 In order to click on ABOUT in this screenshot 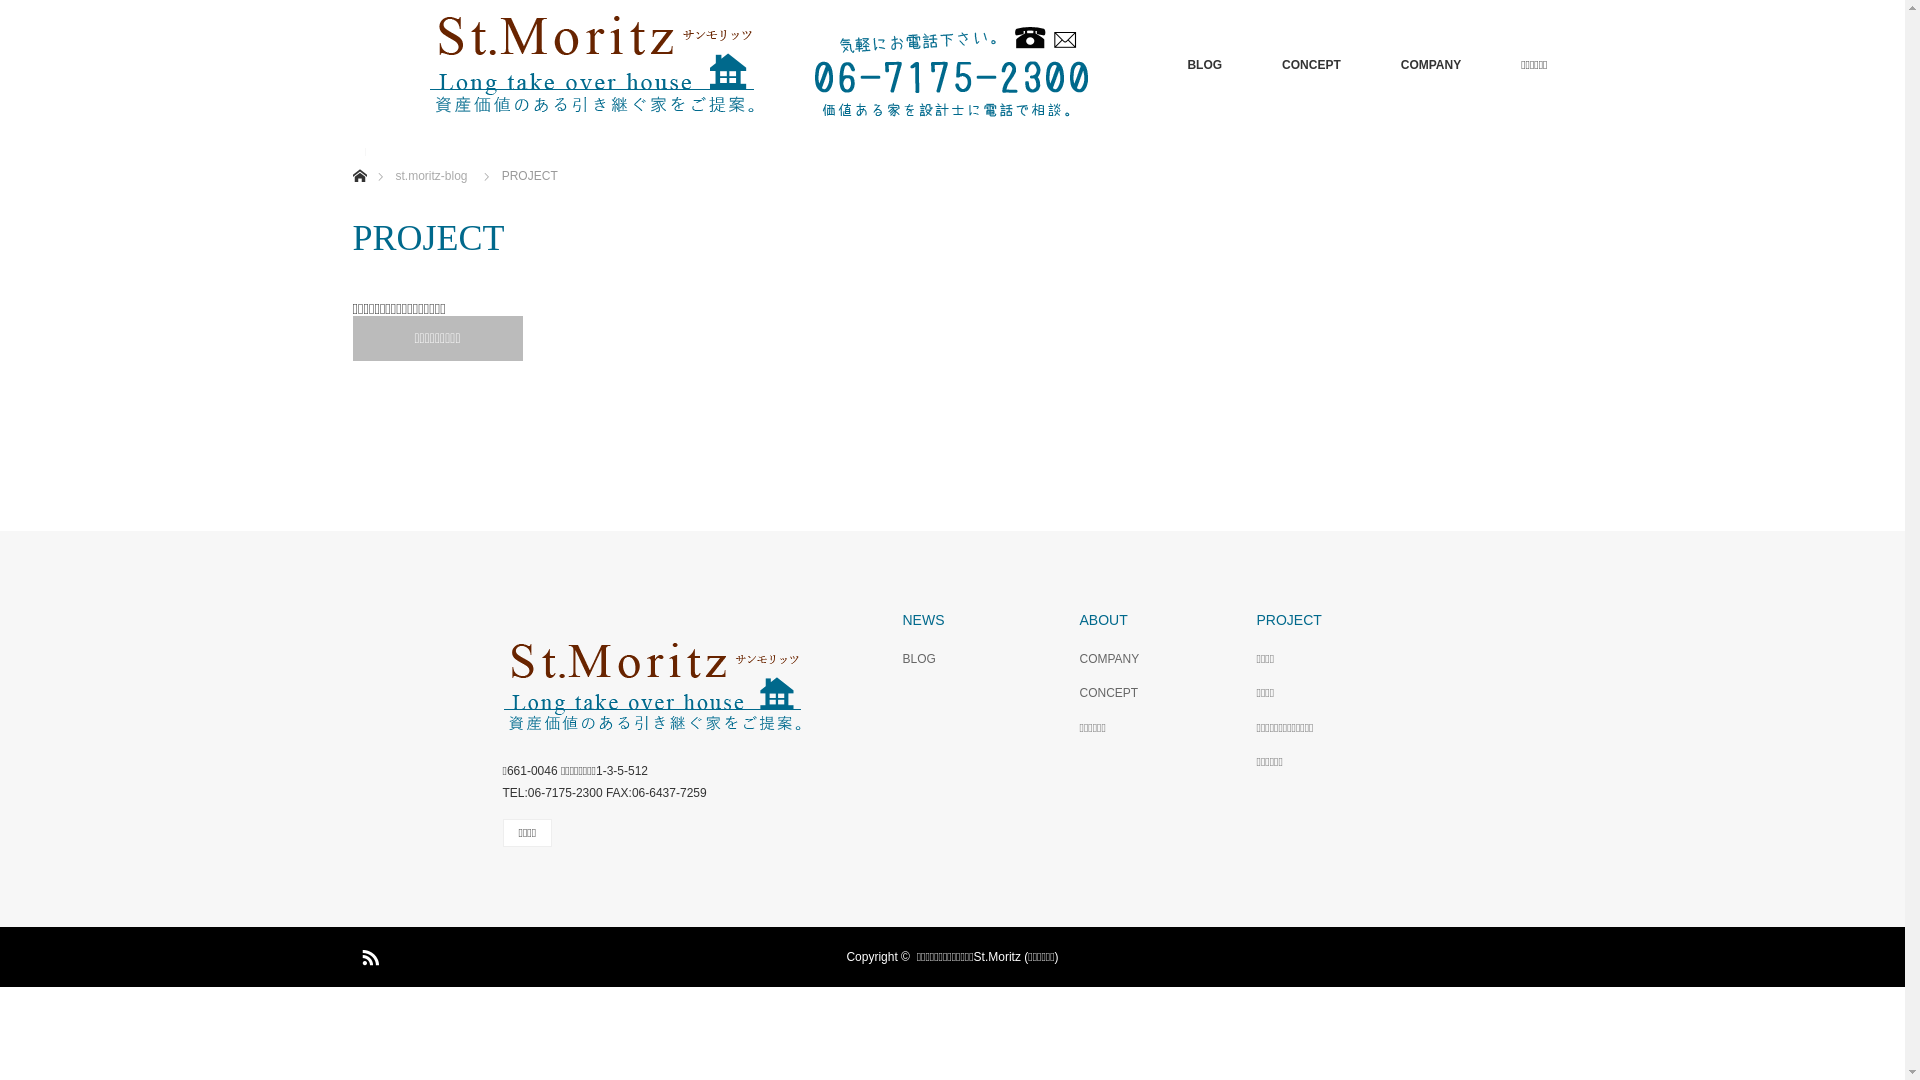, I will do `click(1152, 620)`.